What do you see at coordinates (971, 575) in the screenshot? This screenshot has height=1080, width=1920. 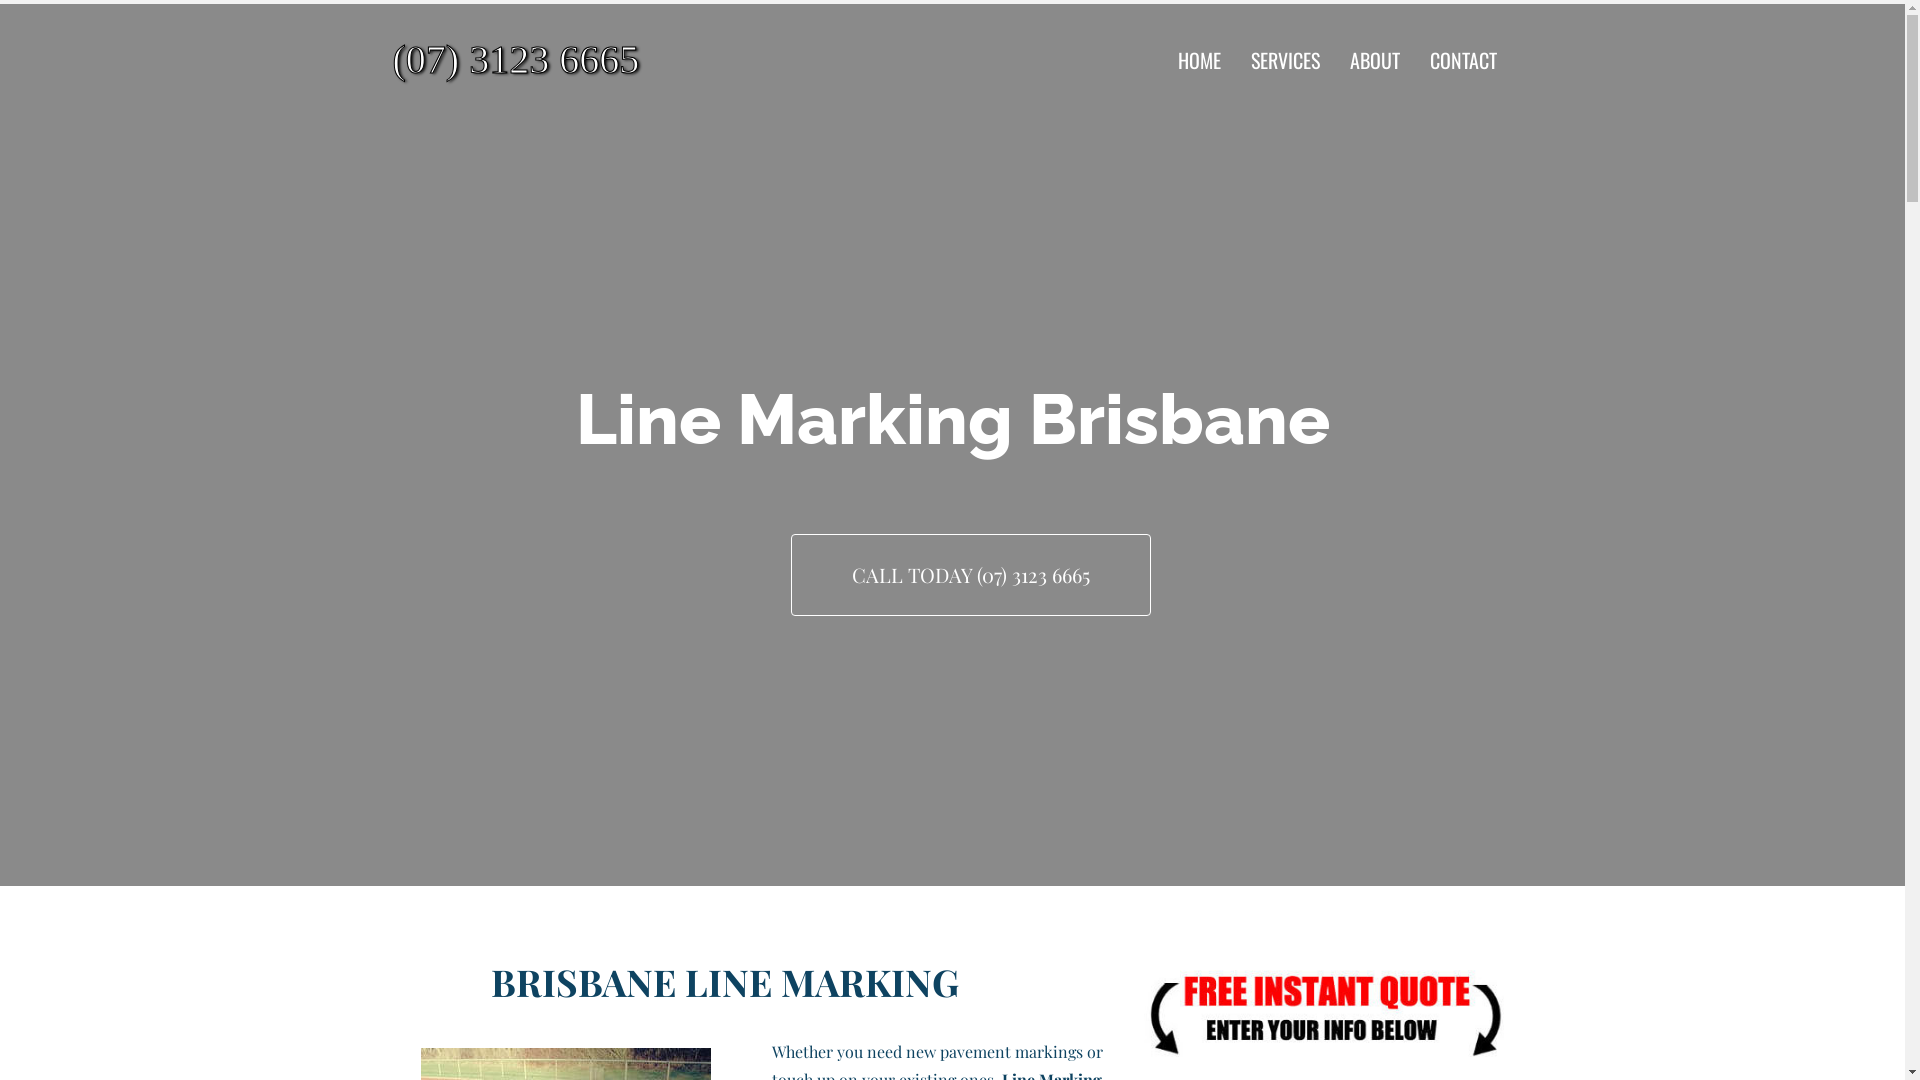 I see `CALL TODAY (07) 3123 6665` at bounding box center [971, 575].